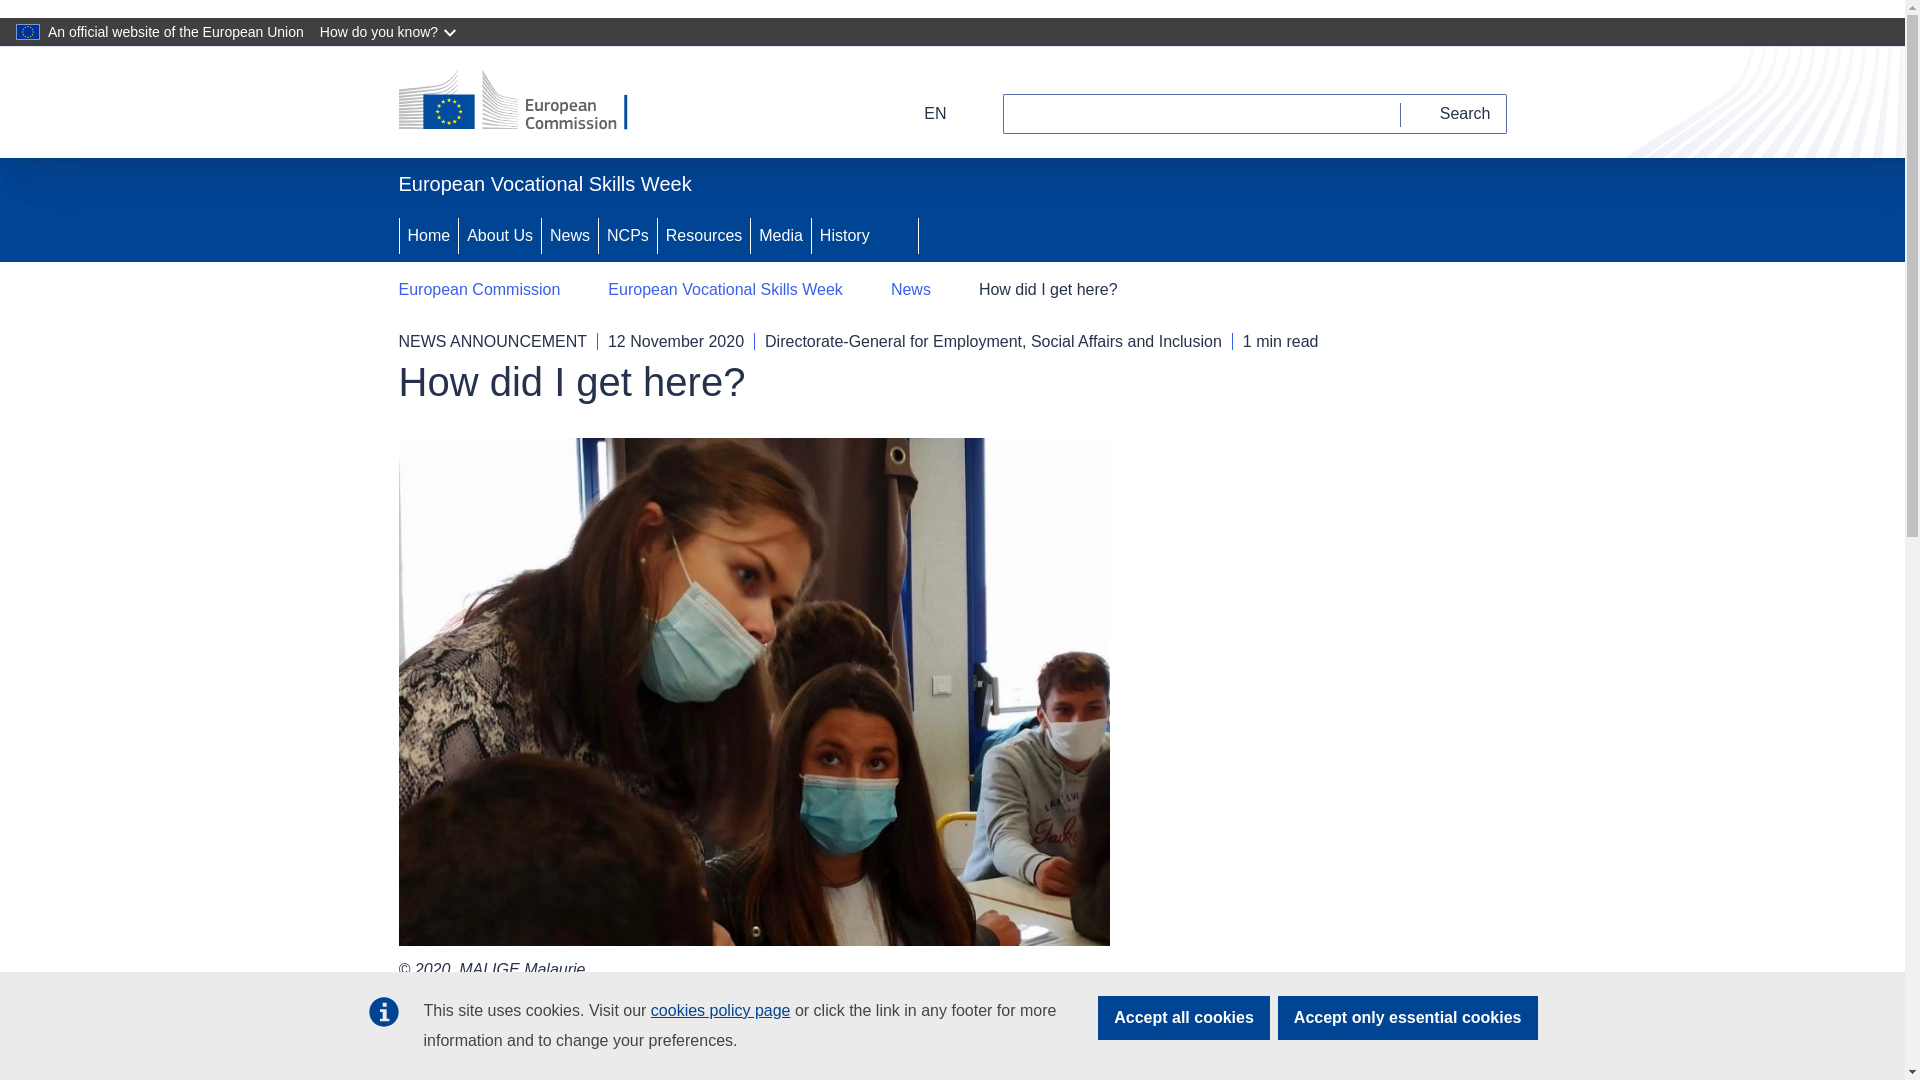  Describe the element at coordinates (725, 290) in the screenshot. I see `European Vocational Skills Week` at that location.